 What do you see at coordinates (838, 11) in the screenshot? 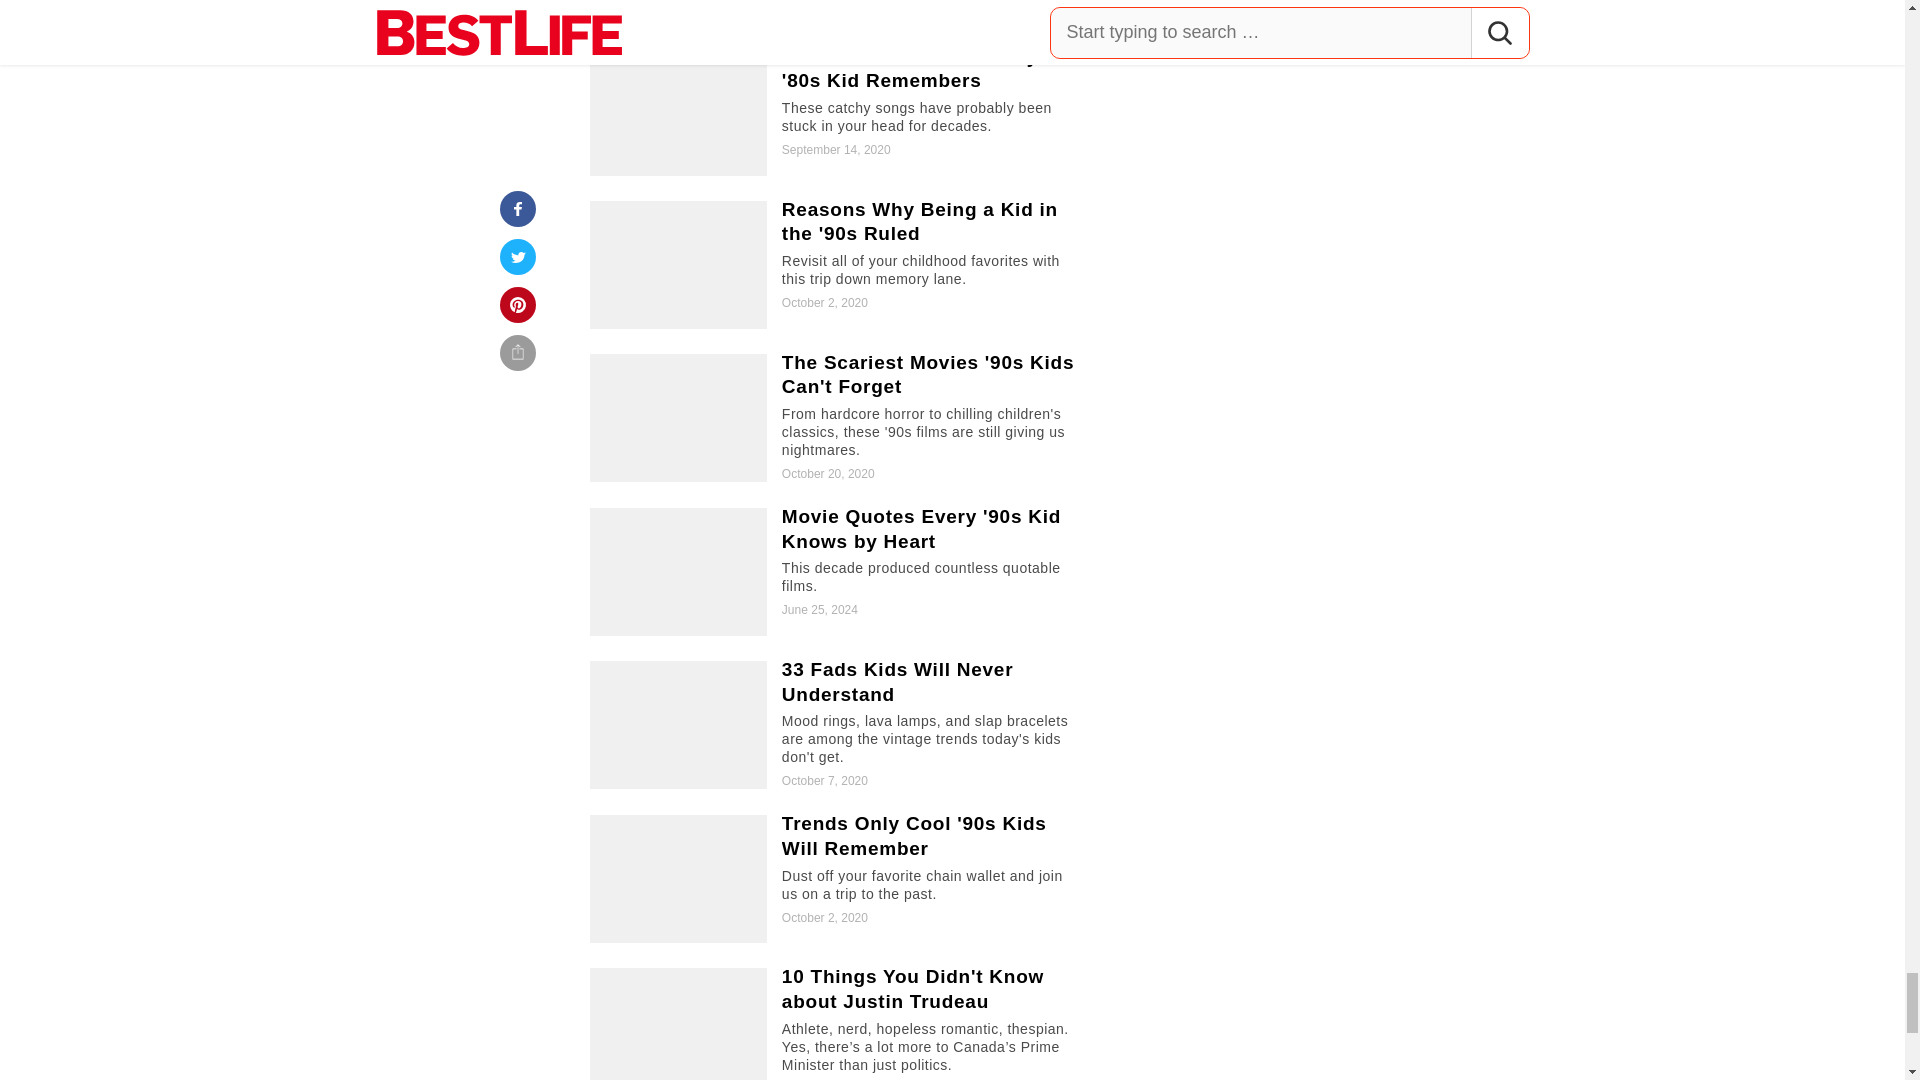
I see `13 Concerts Every '90s Kid Was Dying to See` at bounding box center [838, 11].